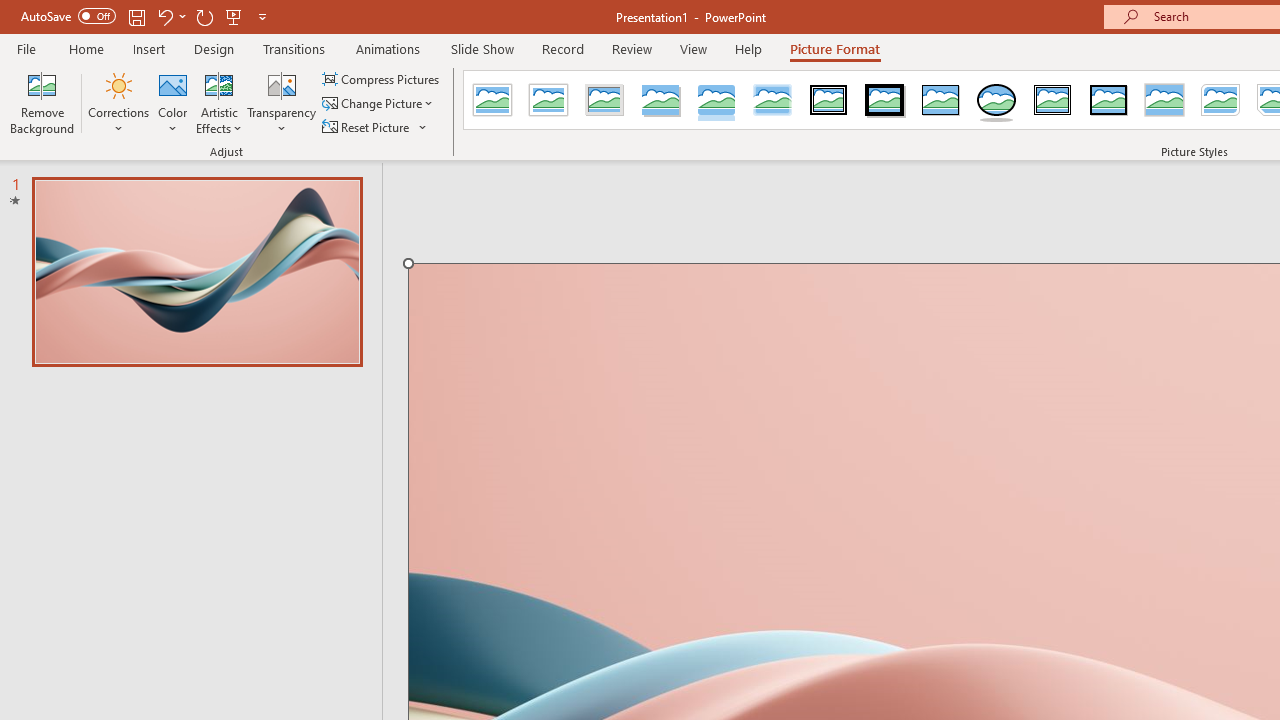  I want to click on Beveled Matte, White, so click(548, 100).